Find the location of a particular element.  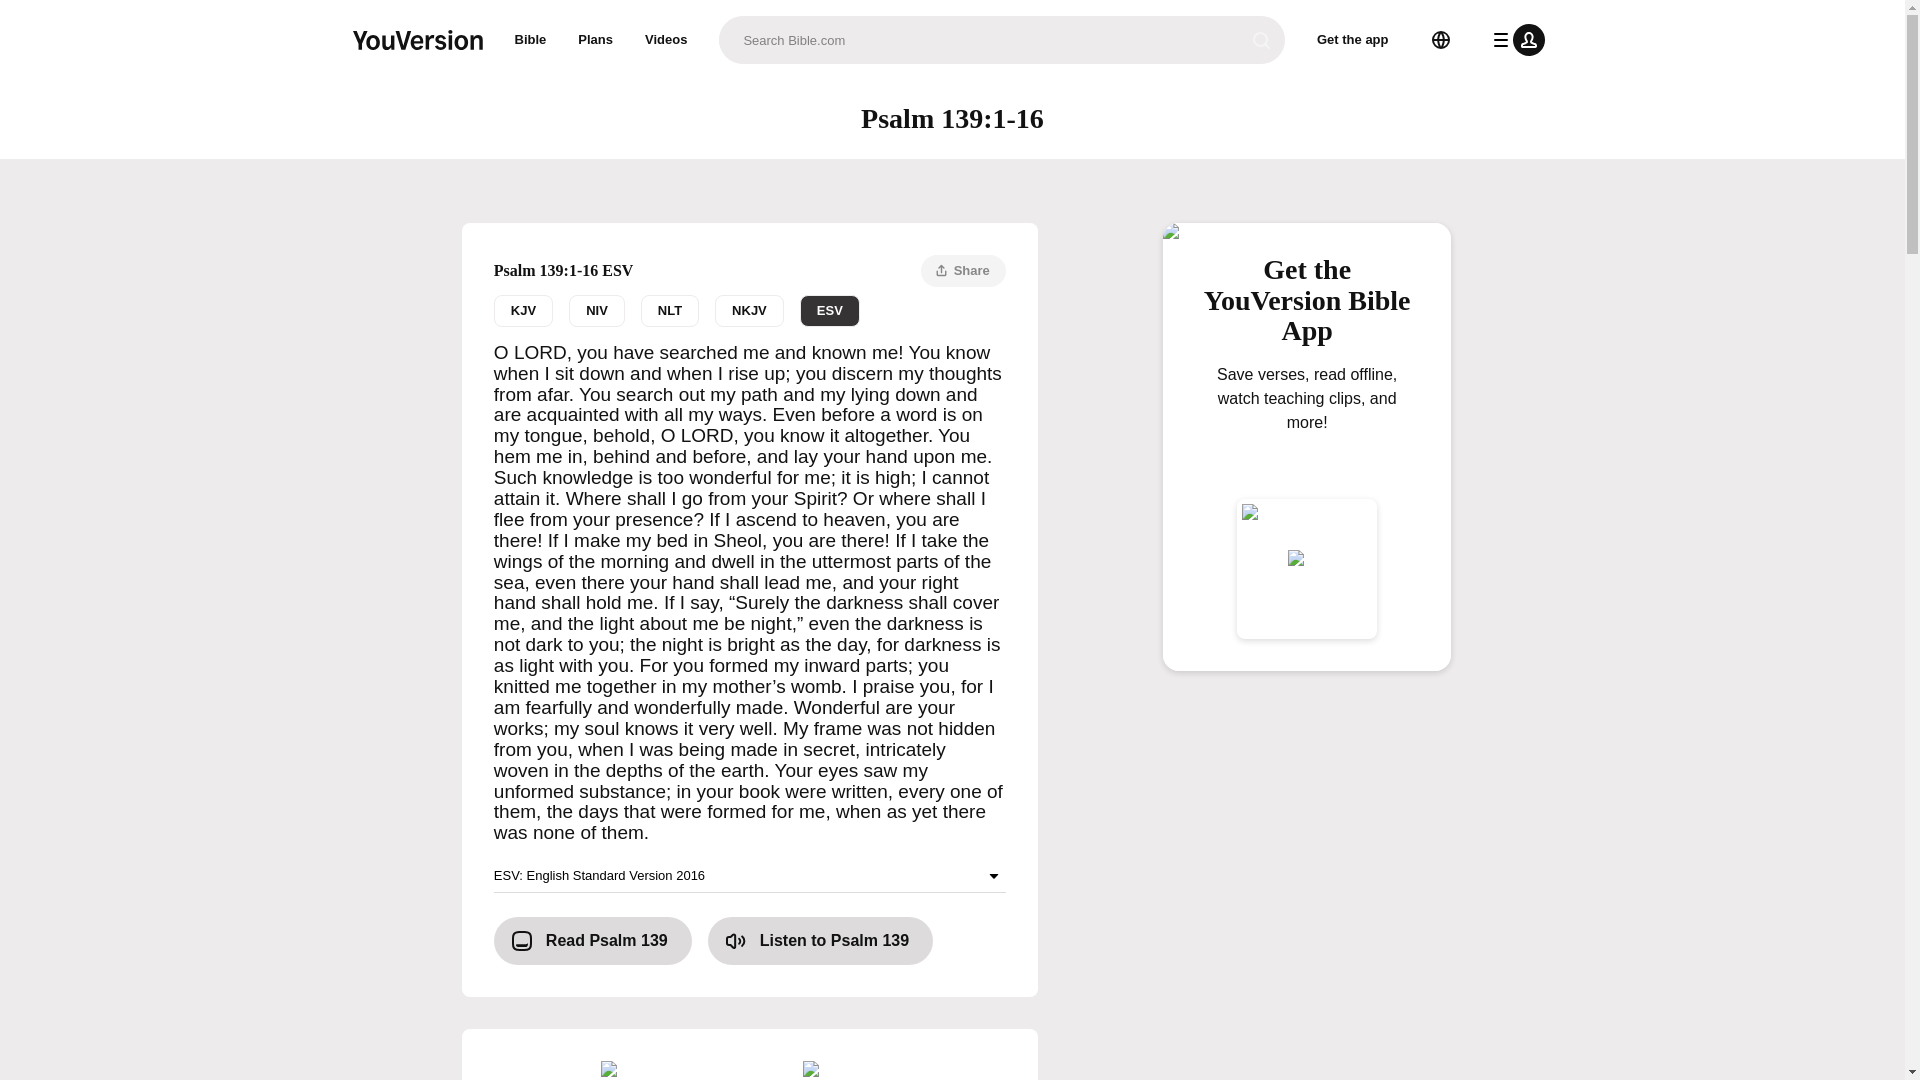

Listen to Psalm 139 is located at coordinates (820, 940).